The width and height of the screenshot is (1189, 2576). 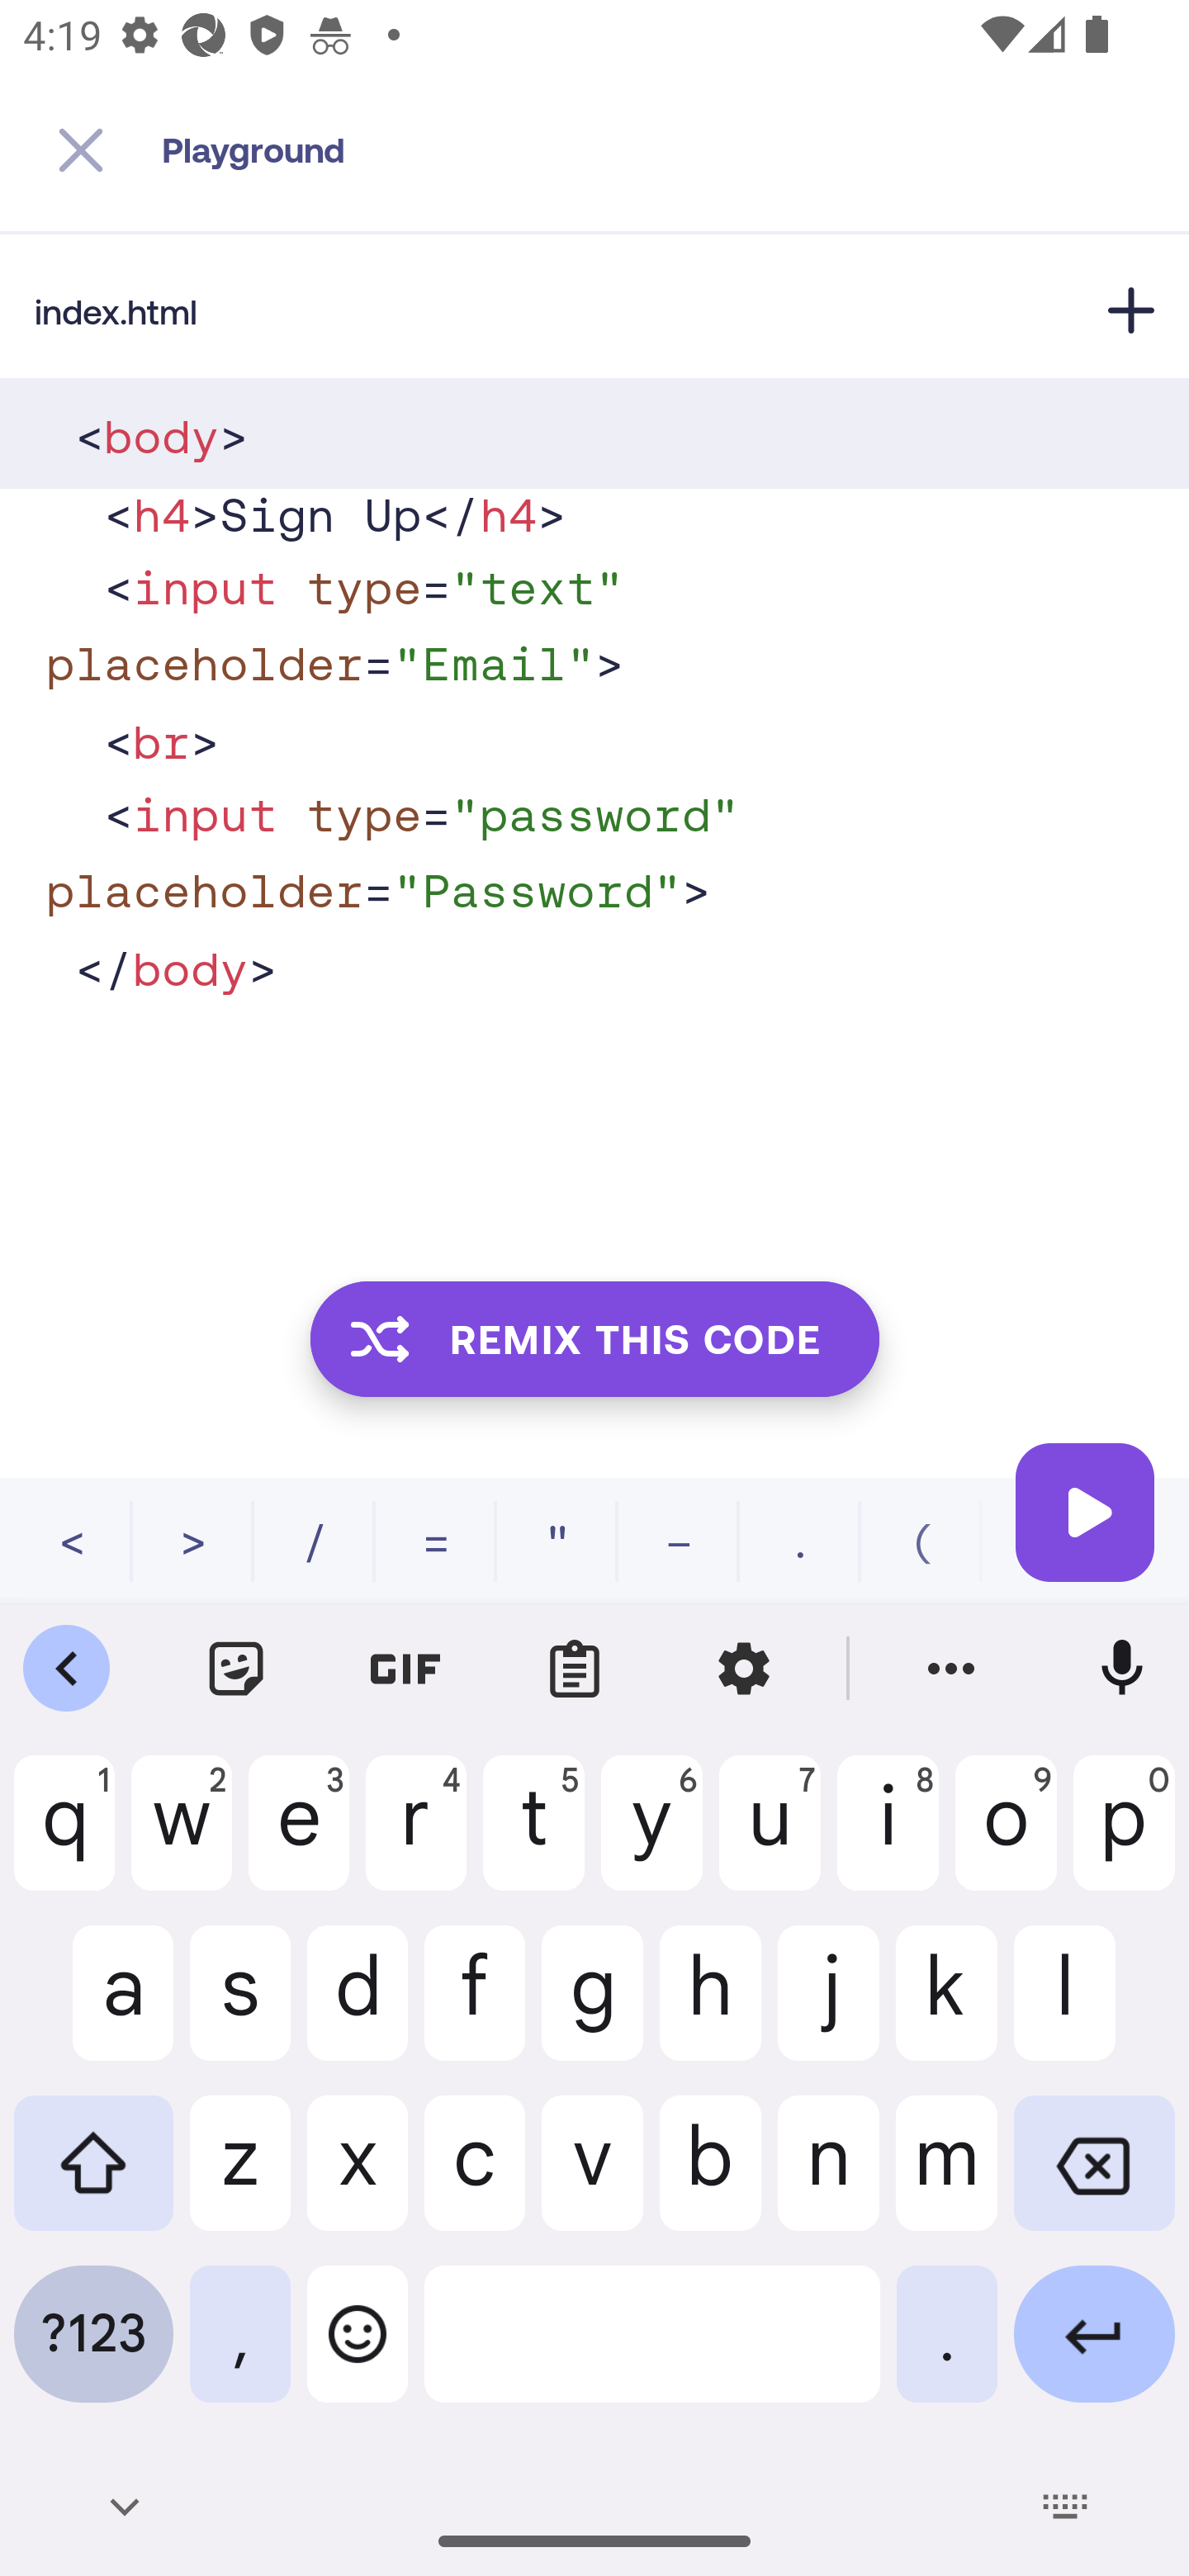 I want to click on ., so click(x=799, y=1541).